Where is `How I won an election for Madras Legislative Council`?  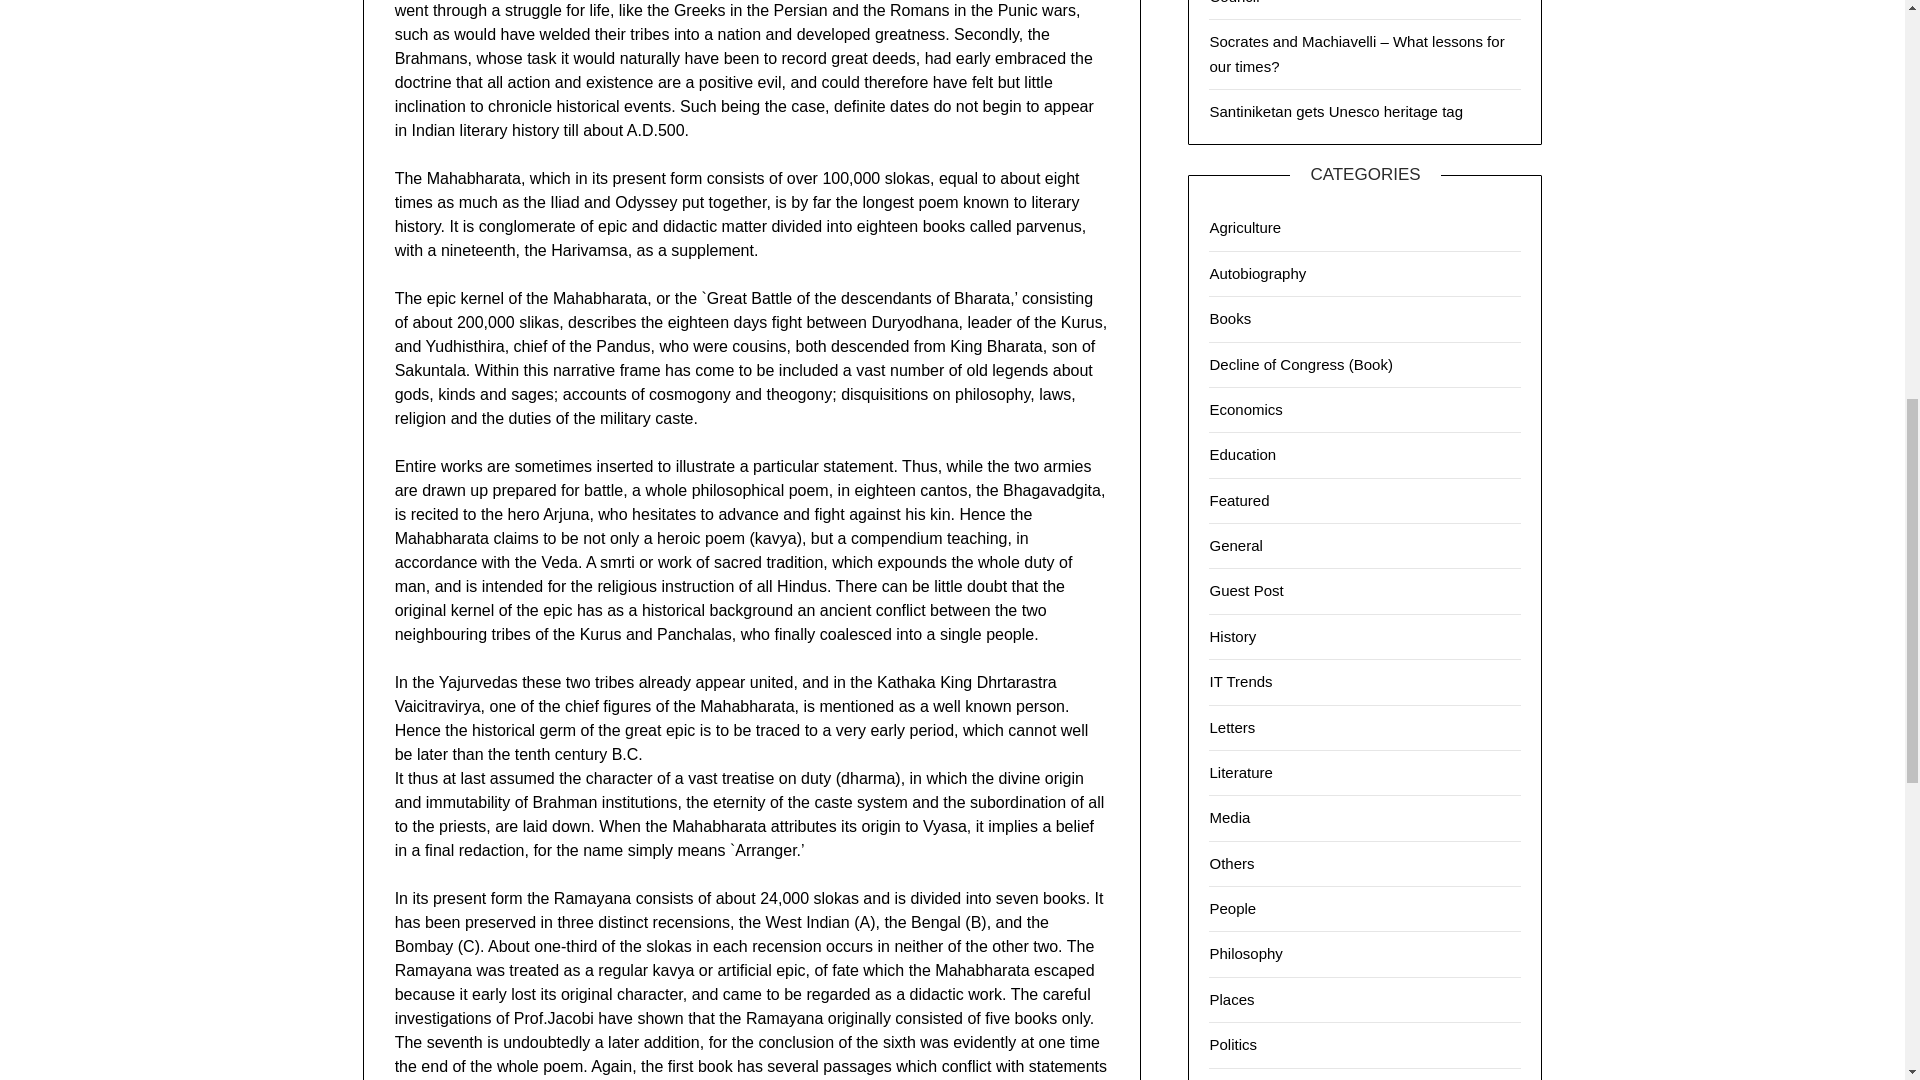
How I won an election for Madras Legislative Council is located at coordinates (1358, 2).